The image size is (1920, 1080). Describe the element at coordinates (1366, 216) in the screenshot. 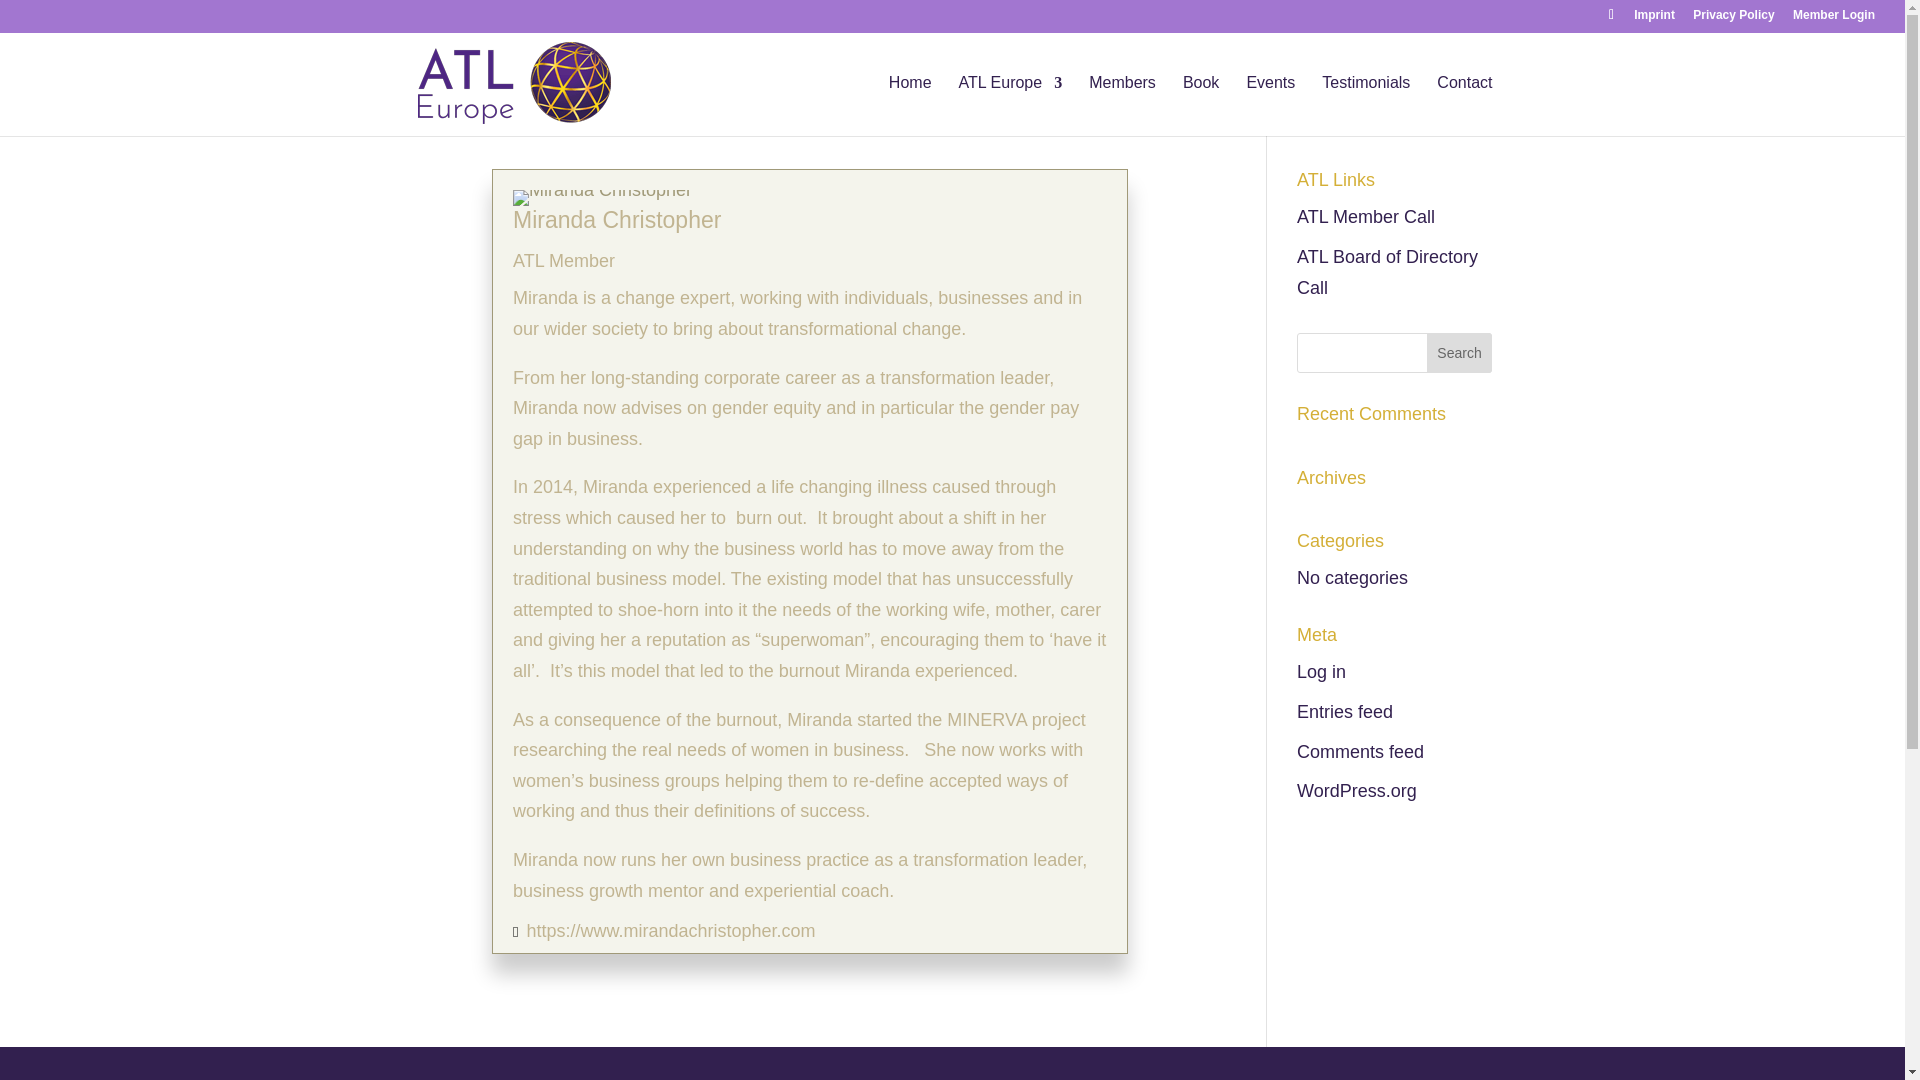

I see `ATL Member Call` at that location.